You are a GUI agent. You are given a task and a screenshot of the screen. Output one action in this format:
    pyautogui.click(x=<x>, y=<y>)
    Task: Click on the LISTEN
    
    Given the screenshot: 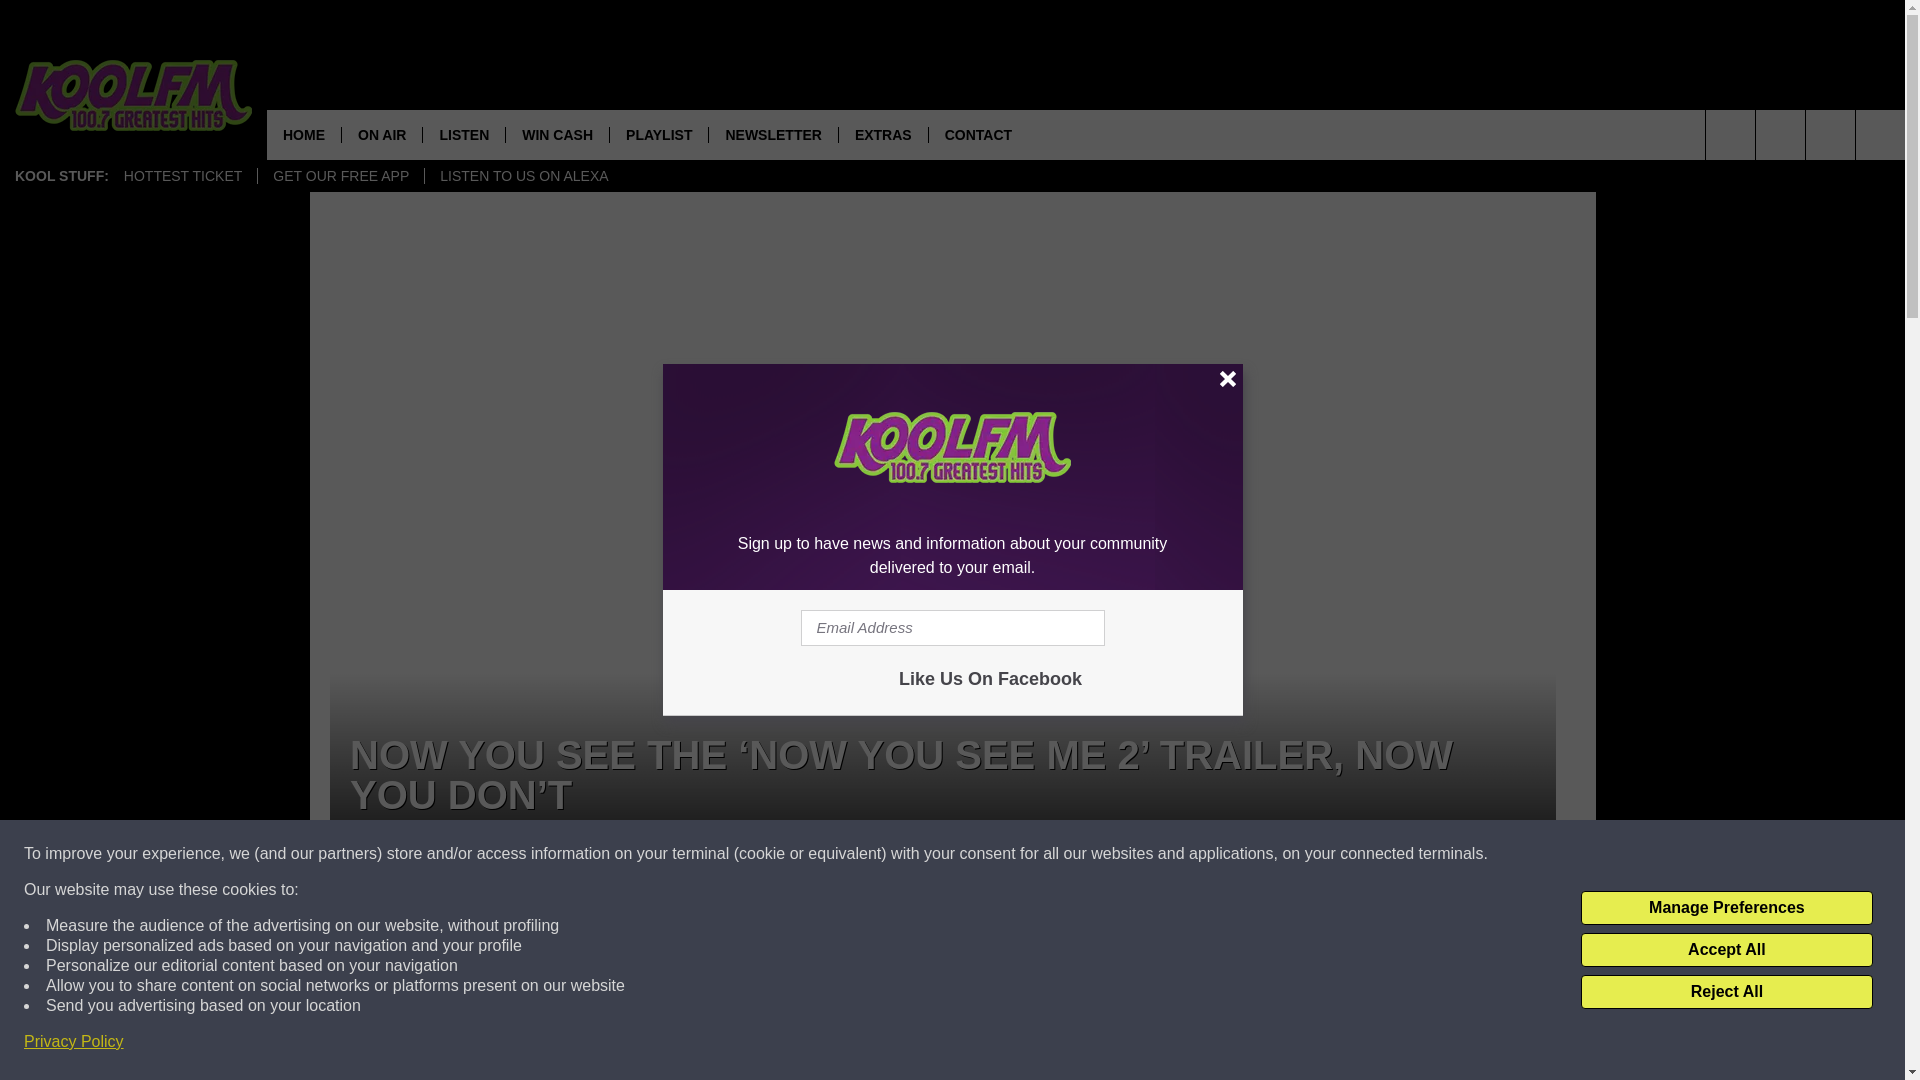 What is the action you would take?
    pyautogui.click(x=463, y=134)
    